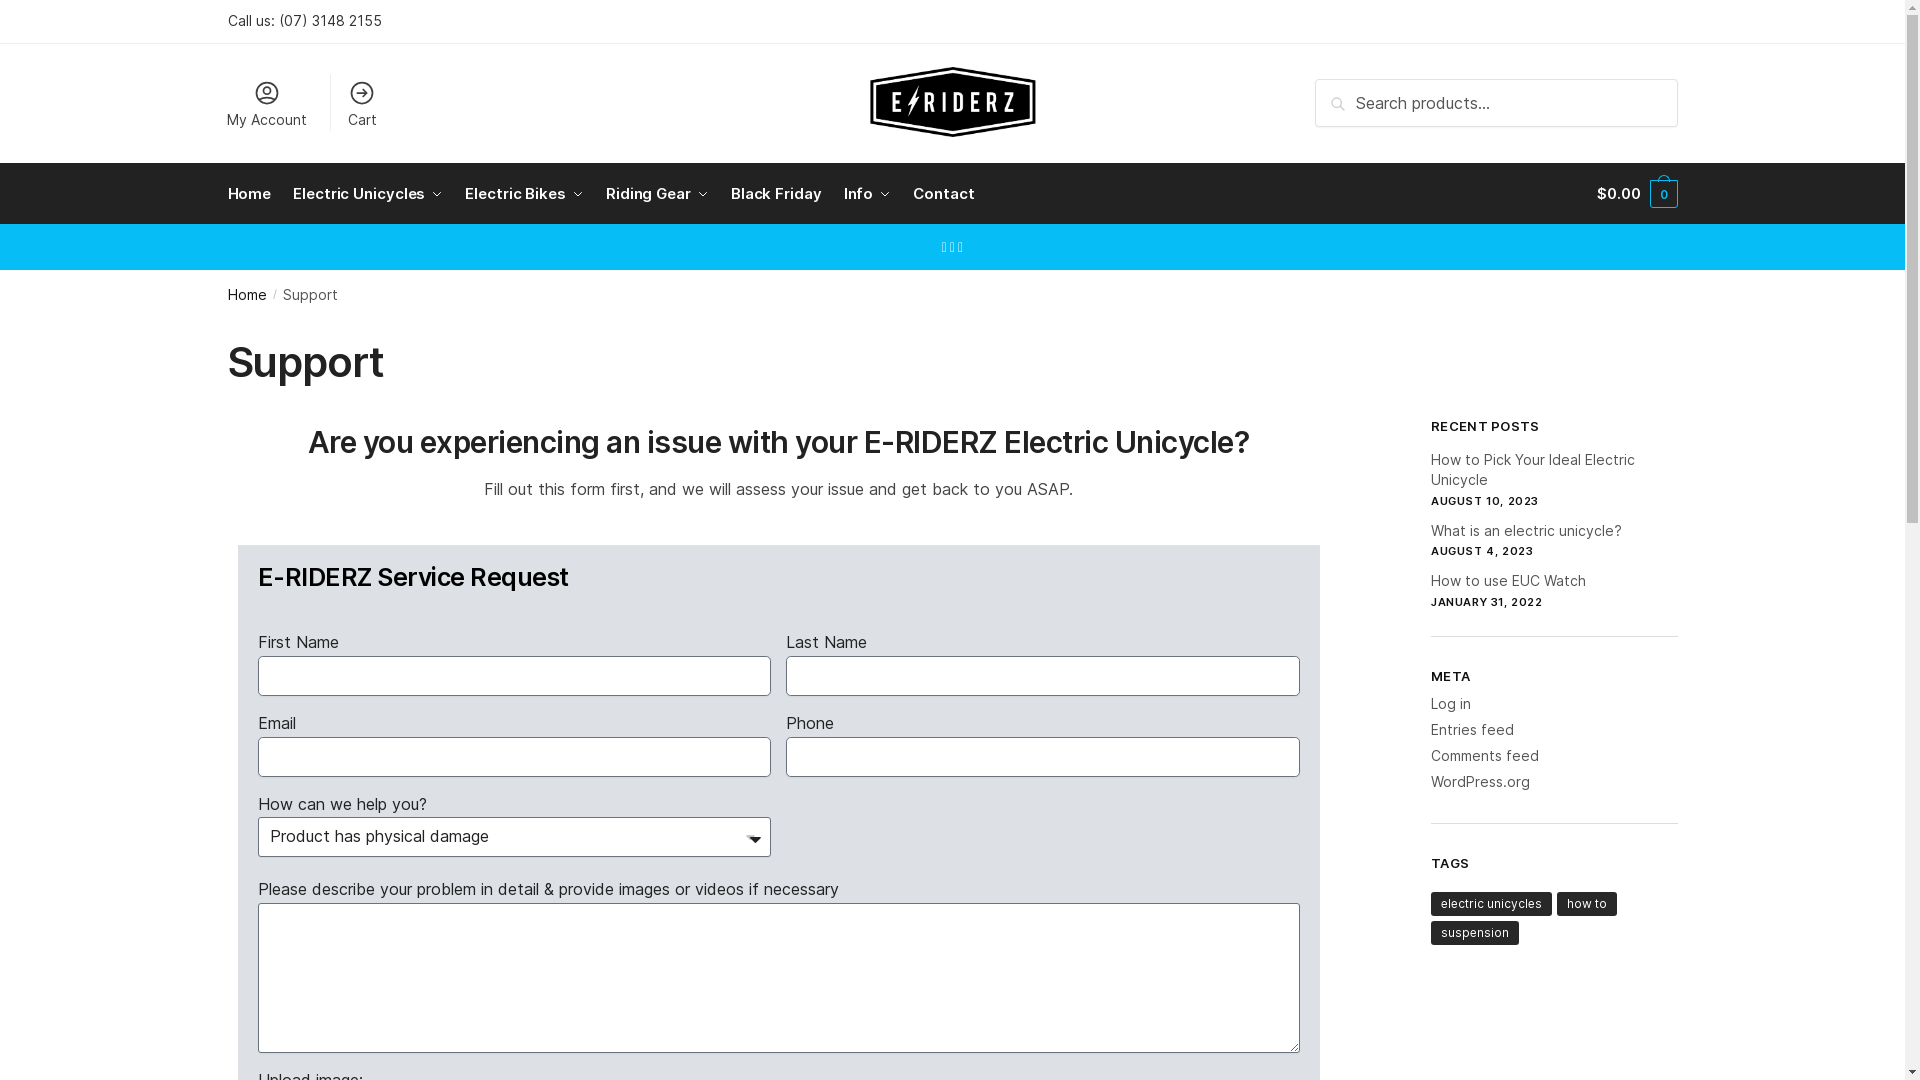  I want to click on suspension, so click(1475, 933).